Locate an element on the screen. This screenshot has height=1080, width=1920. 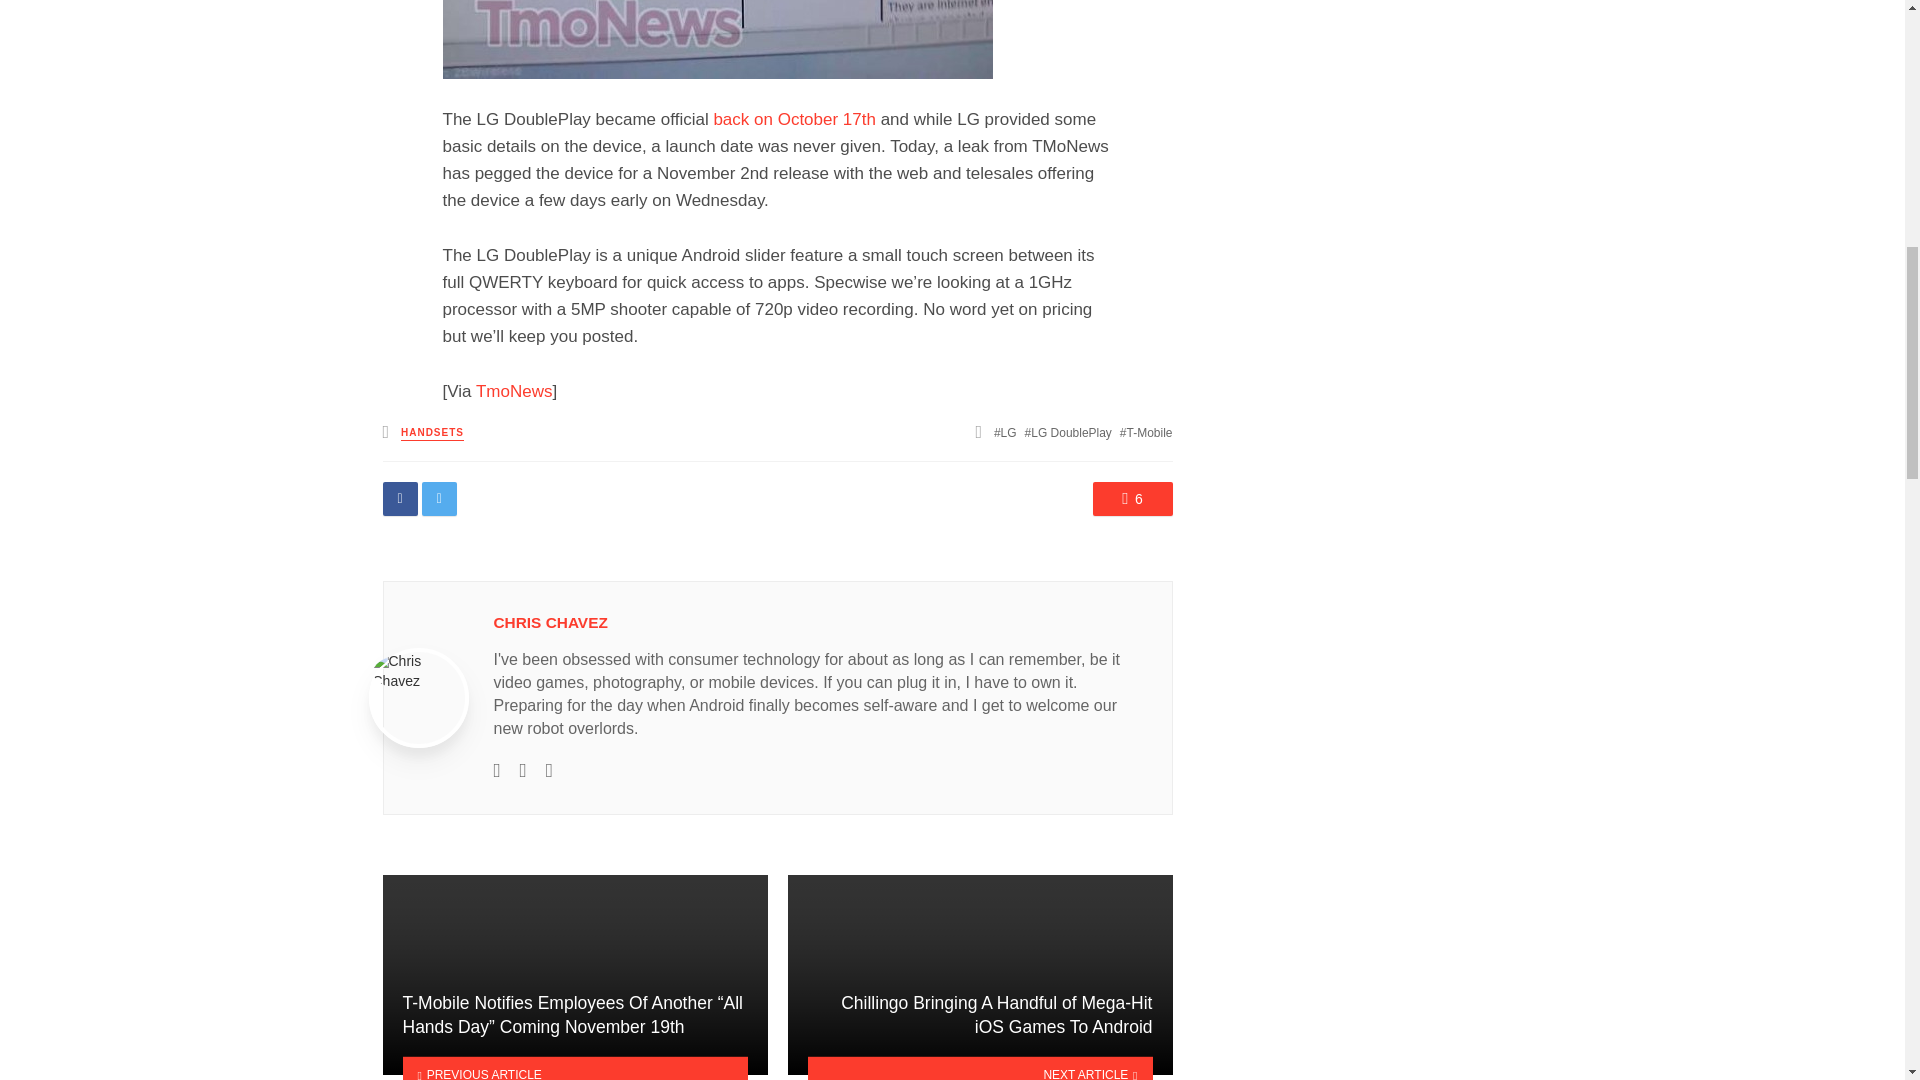
CHRIS CHAVEZ is located at coordinates (550, 622).